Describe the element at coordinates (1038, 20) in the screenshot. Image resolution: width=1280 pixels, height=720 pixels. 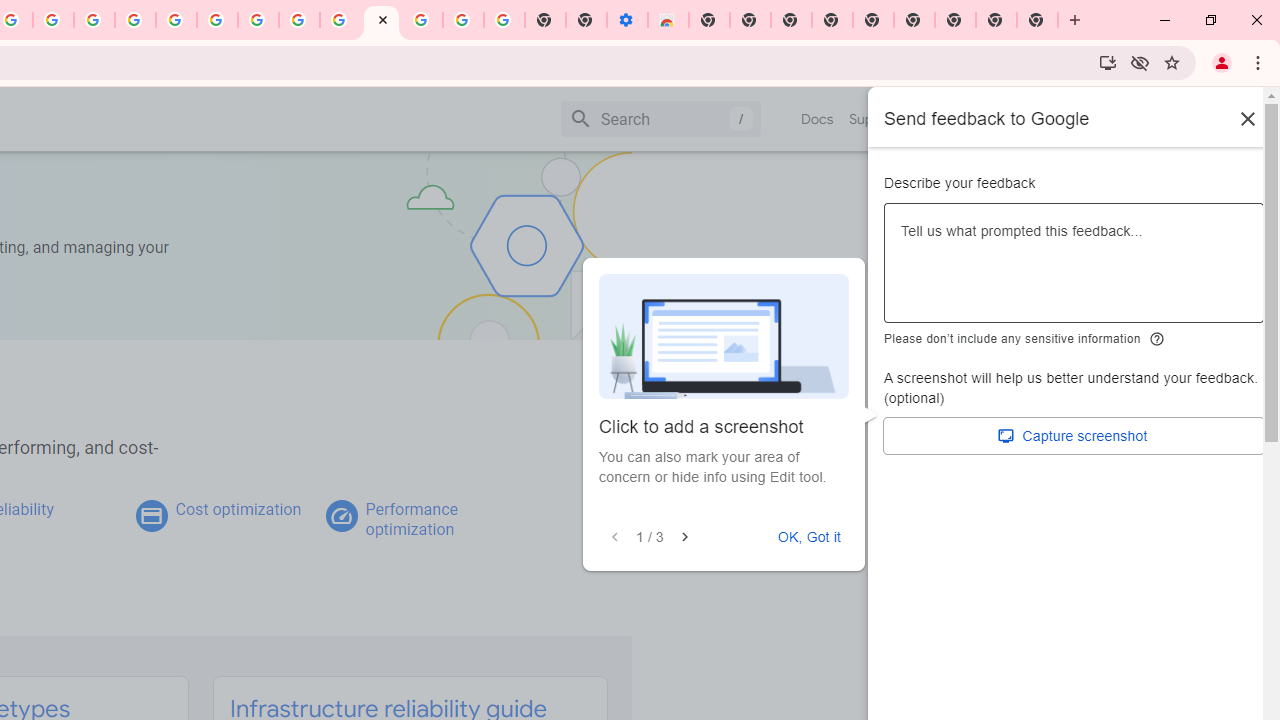
I see `New Tab` at that location.